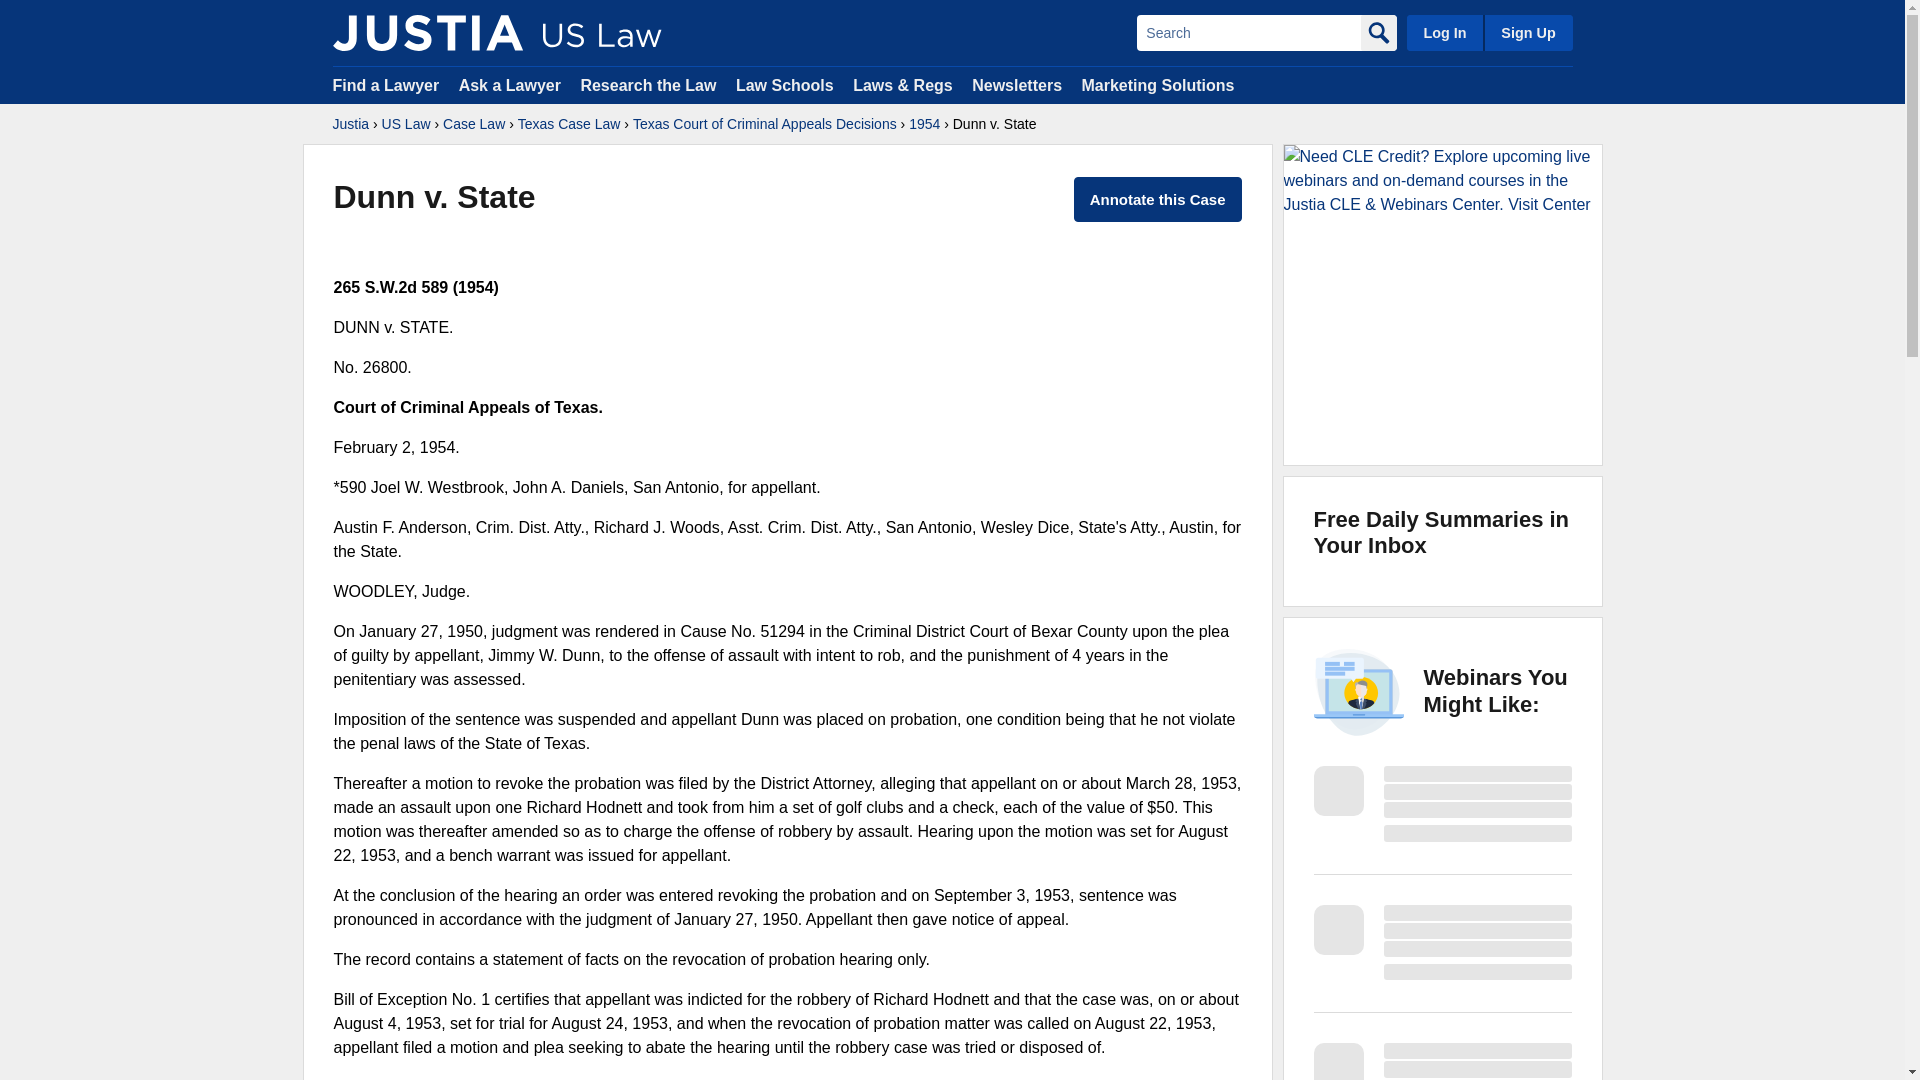 The image size is (1920, 1080). I want to click on Annotate this Case, so click(1158, 200).